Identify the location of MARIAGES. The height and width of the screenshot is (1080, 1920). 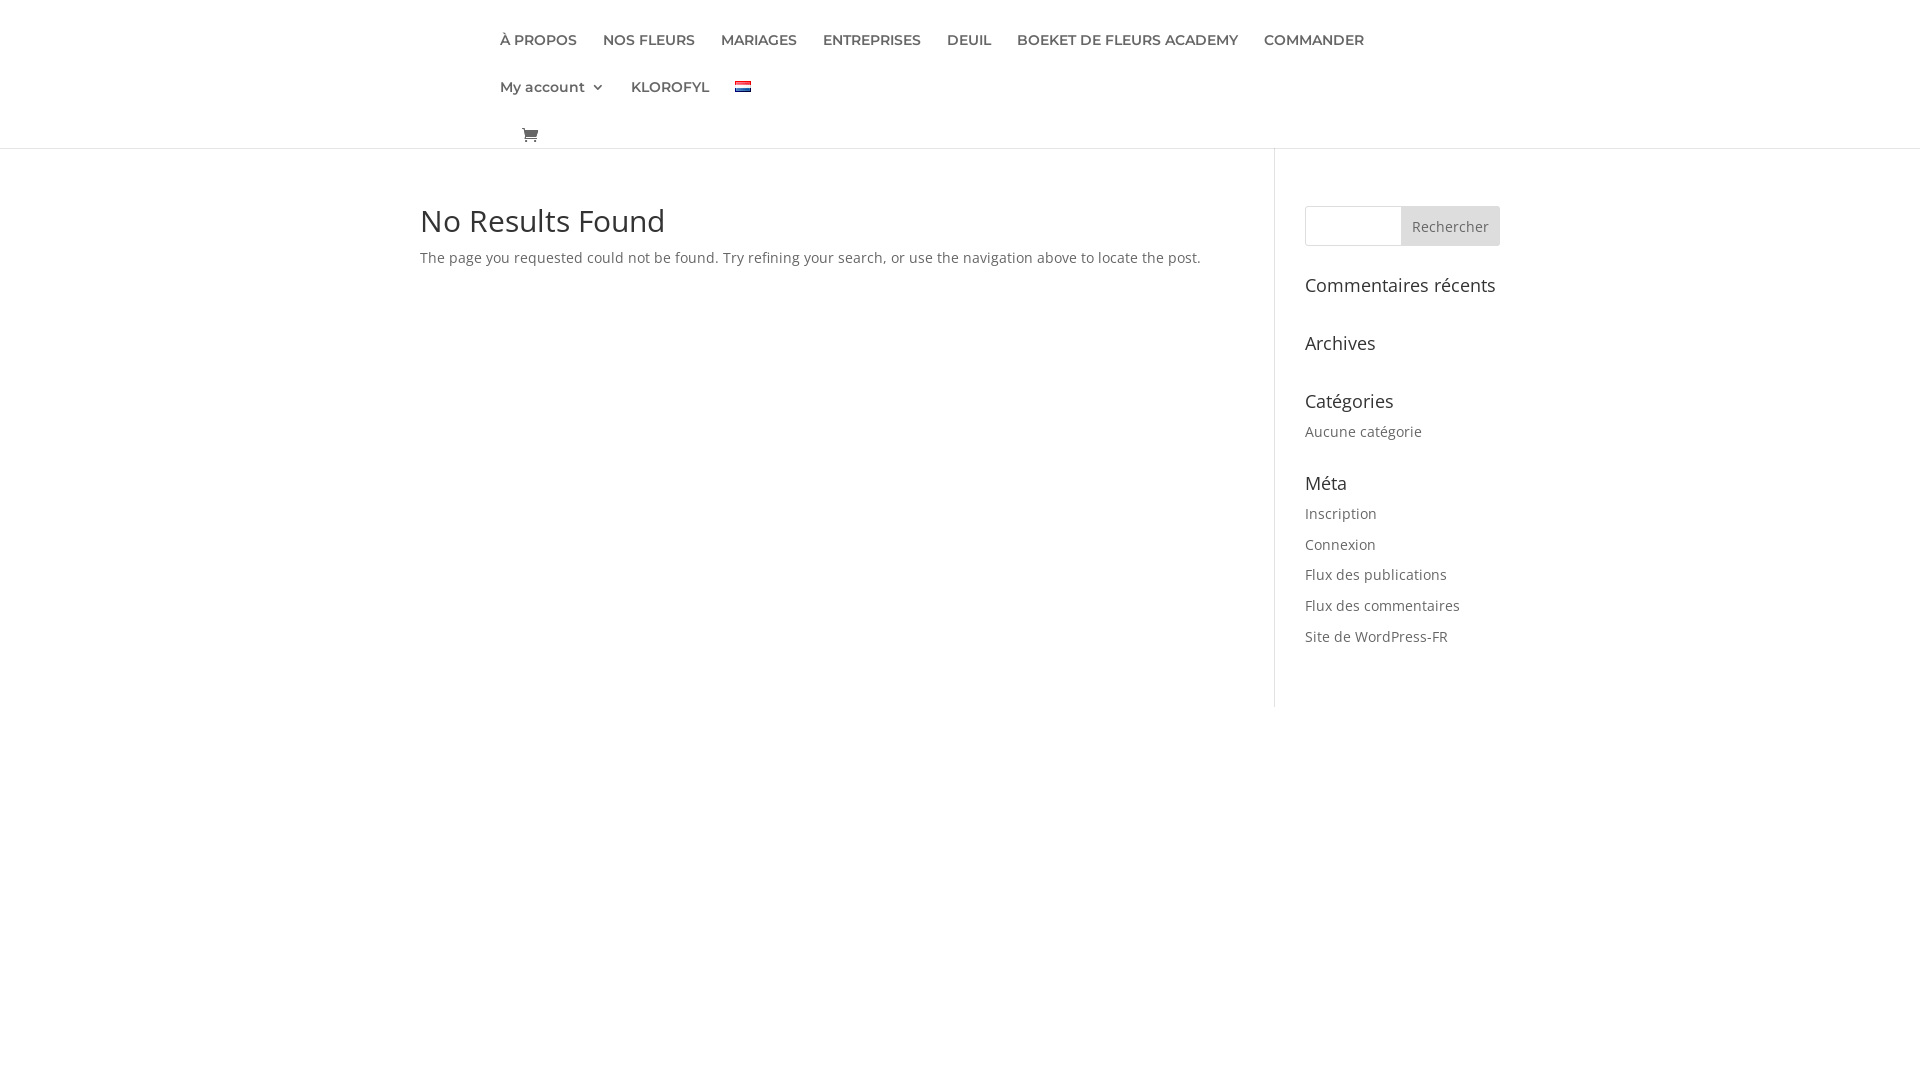
(759, 56).